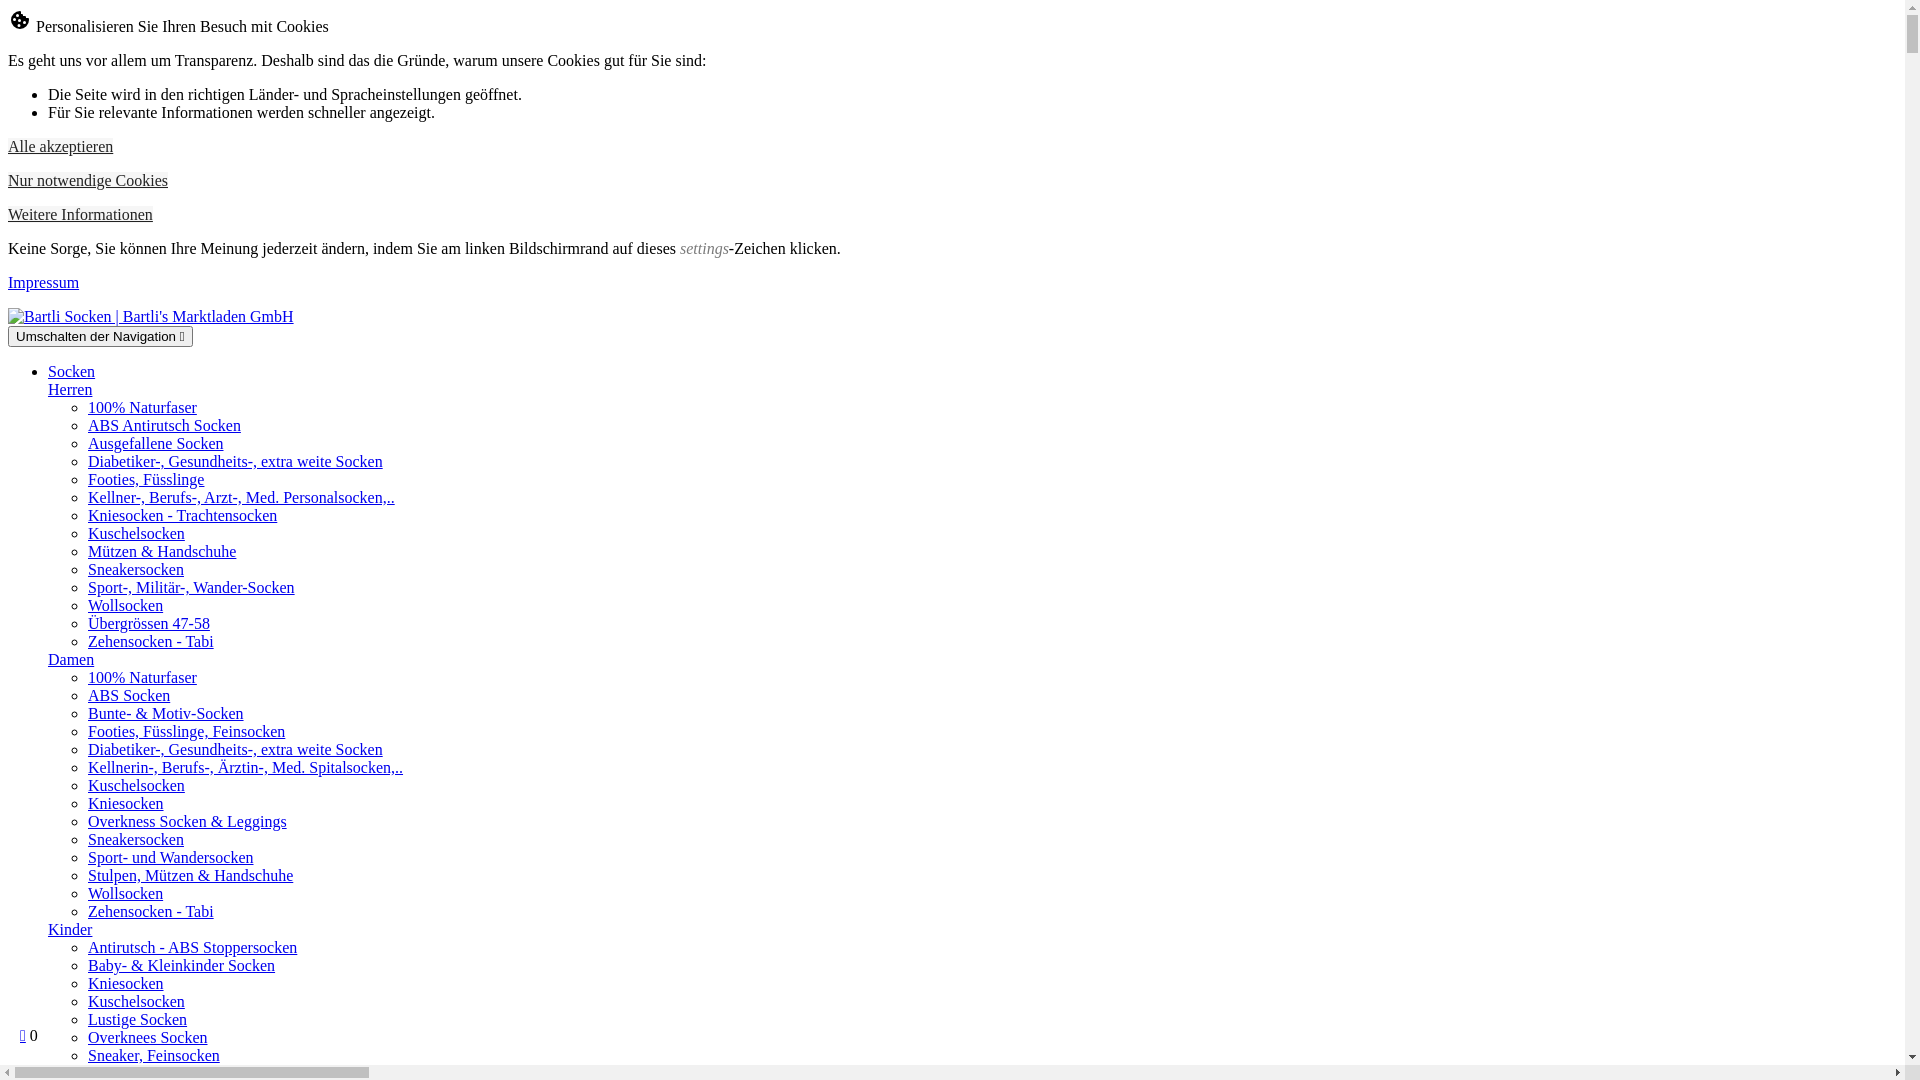 Image resolution: width=1920 pixels, height=1080 pixels. Describe the element at coordinates (236, 750) in the screenshot. I see `Diabetiker-, Gesundheits-, extra weite Socken` at that location.